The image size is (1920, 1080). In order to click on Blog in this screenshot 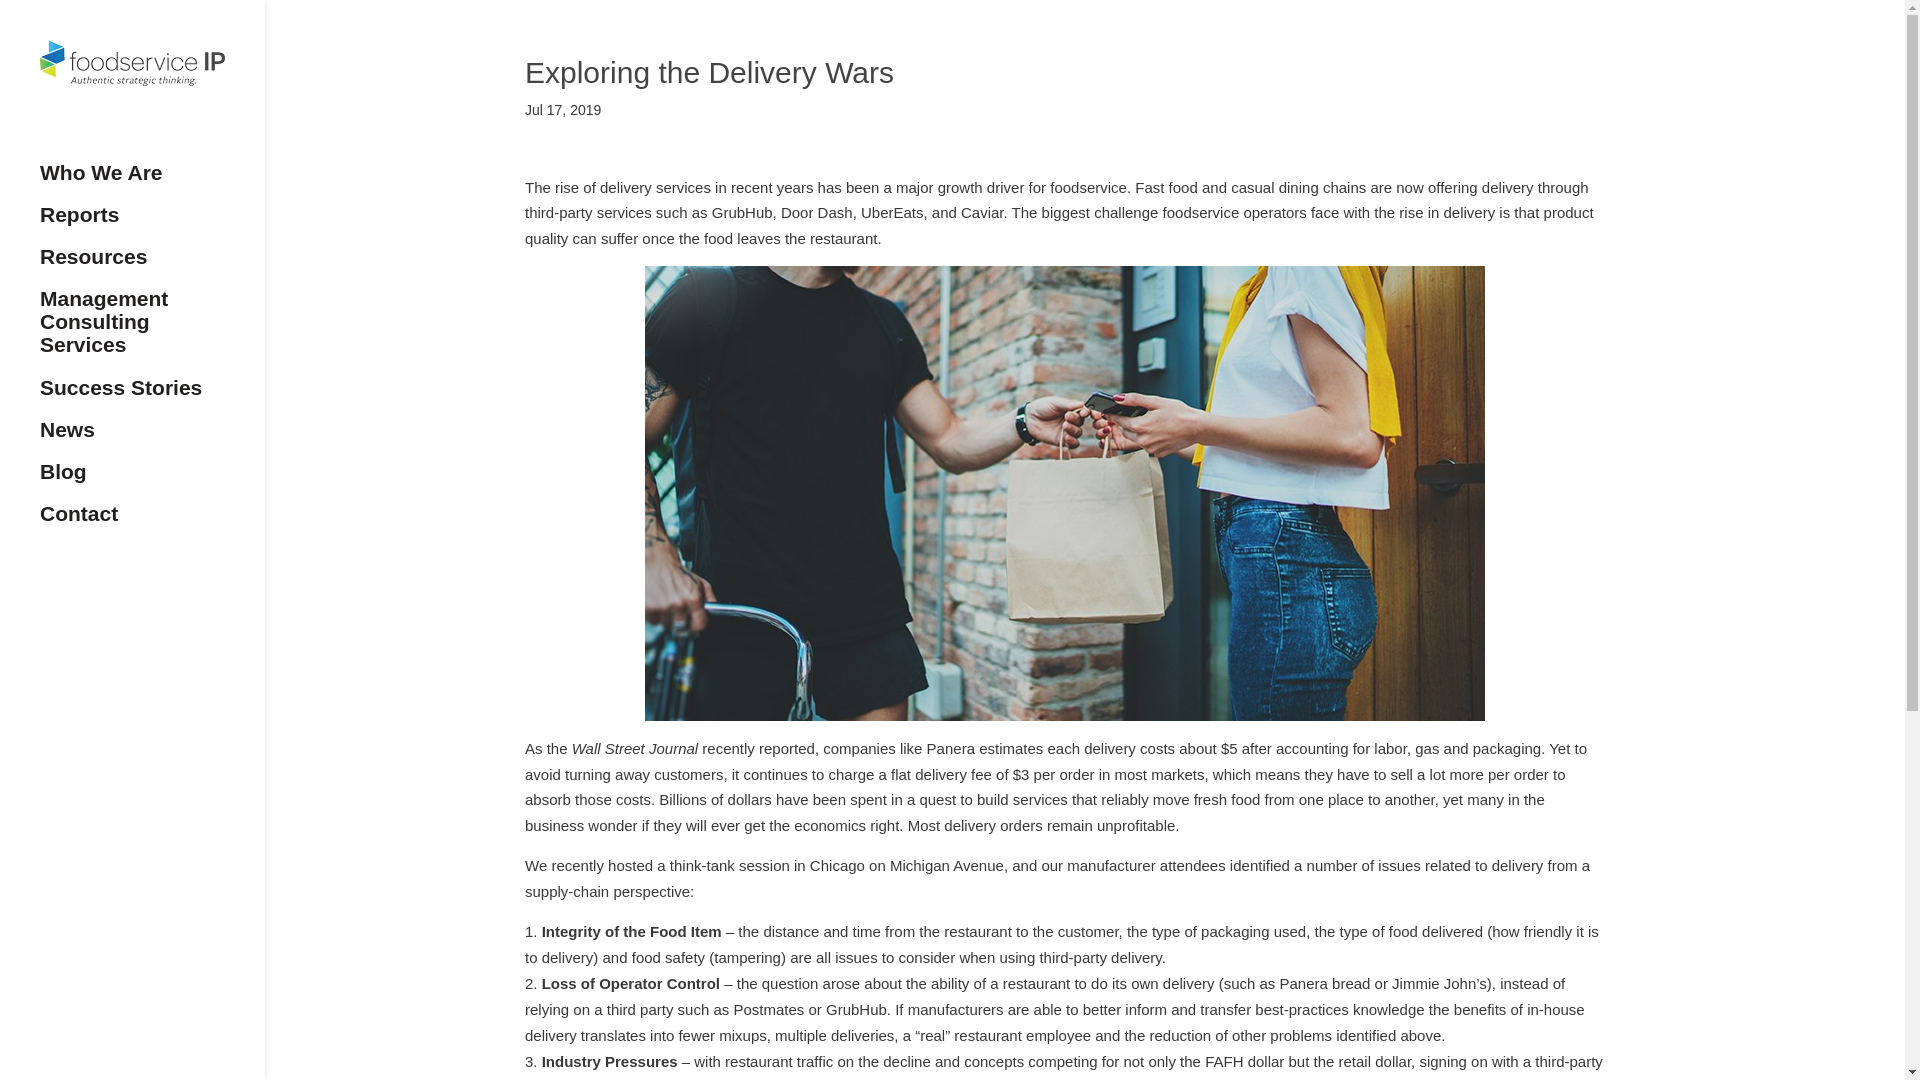, I will do `click(152, 481)`.